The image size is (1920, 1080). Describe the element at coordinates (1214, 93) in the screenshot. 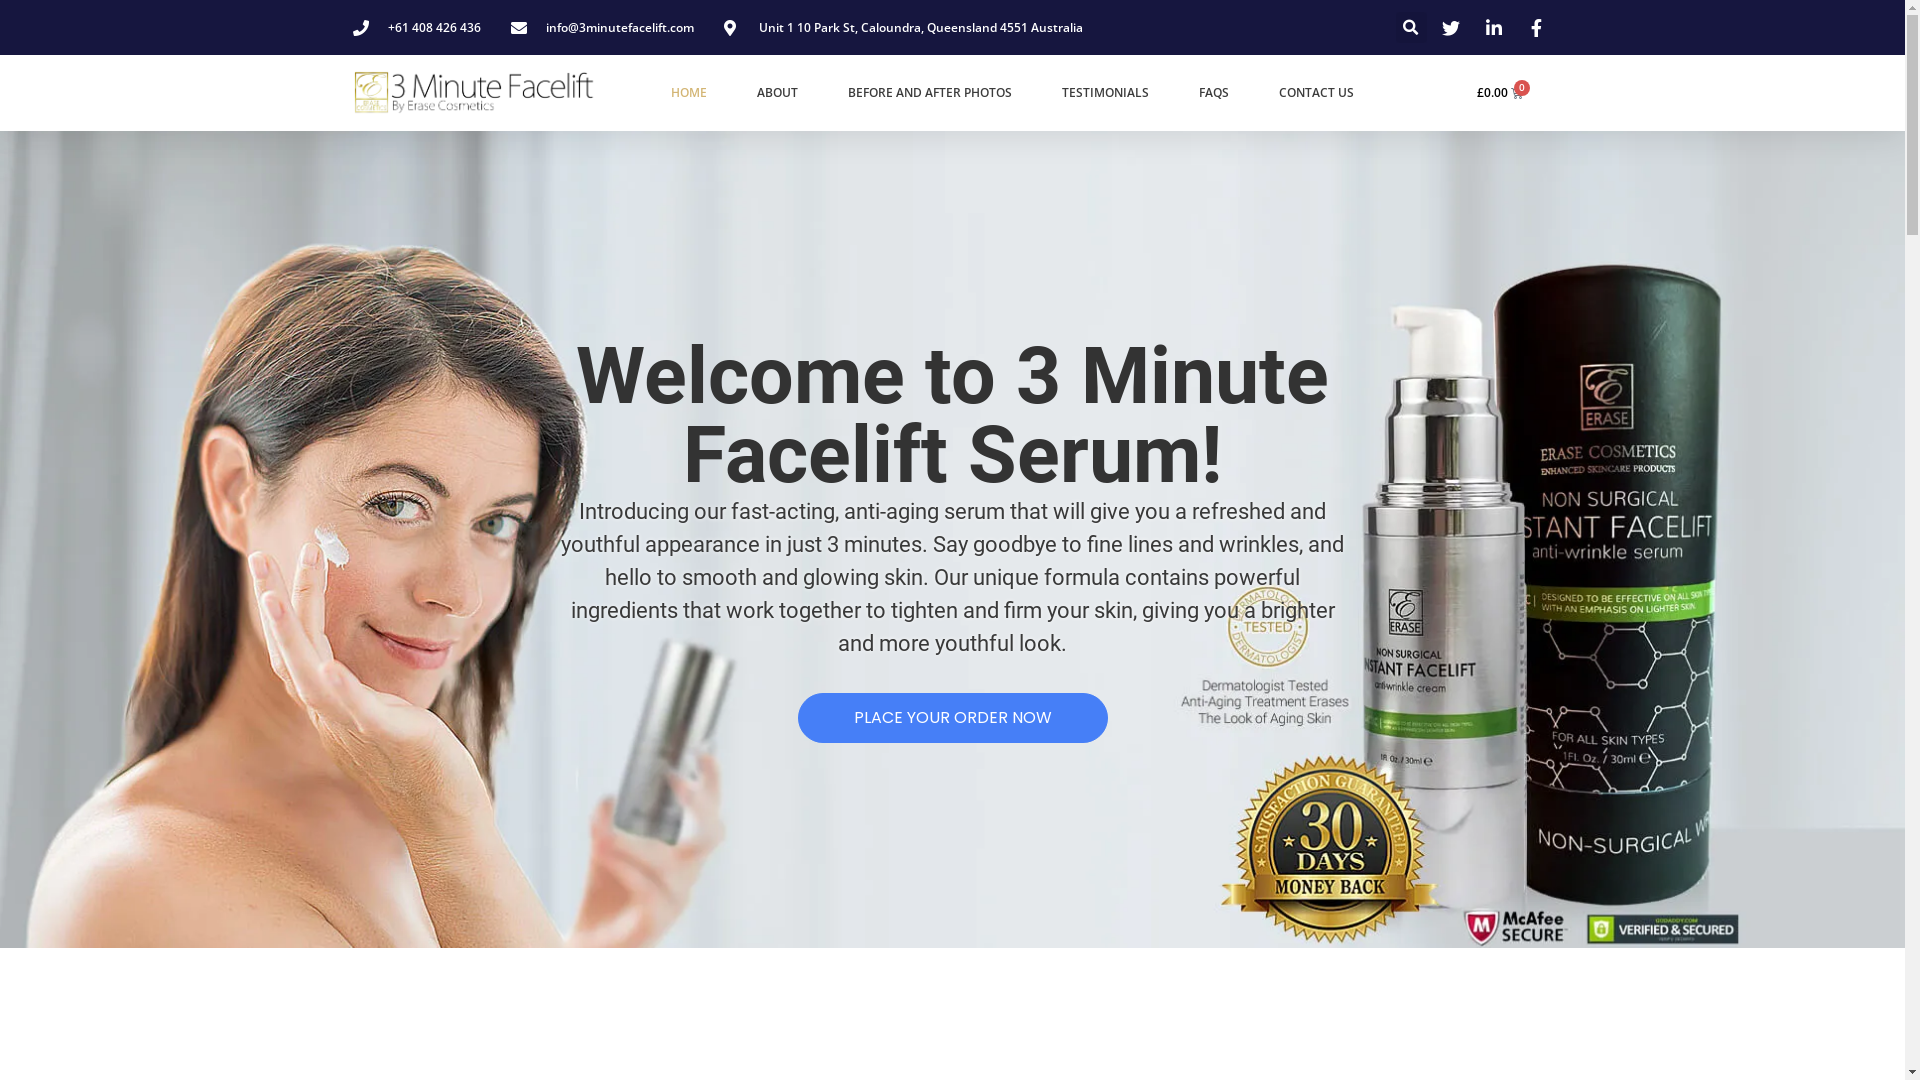

I see `FAQS` at that location.